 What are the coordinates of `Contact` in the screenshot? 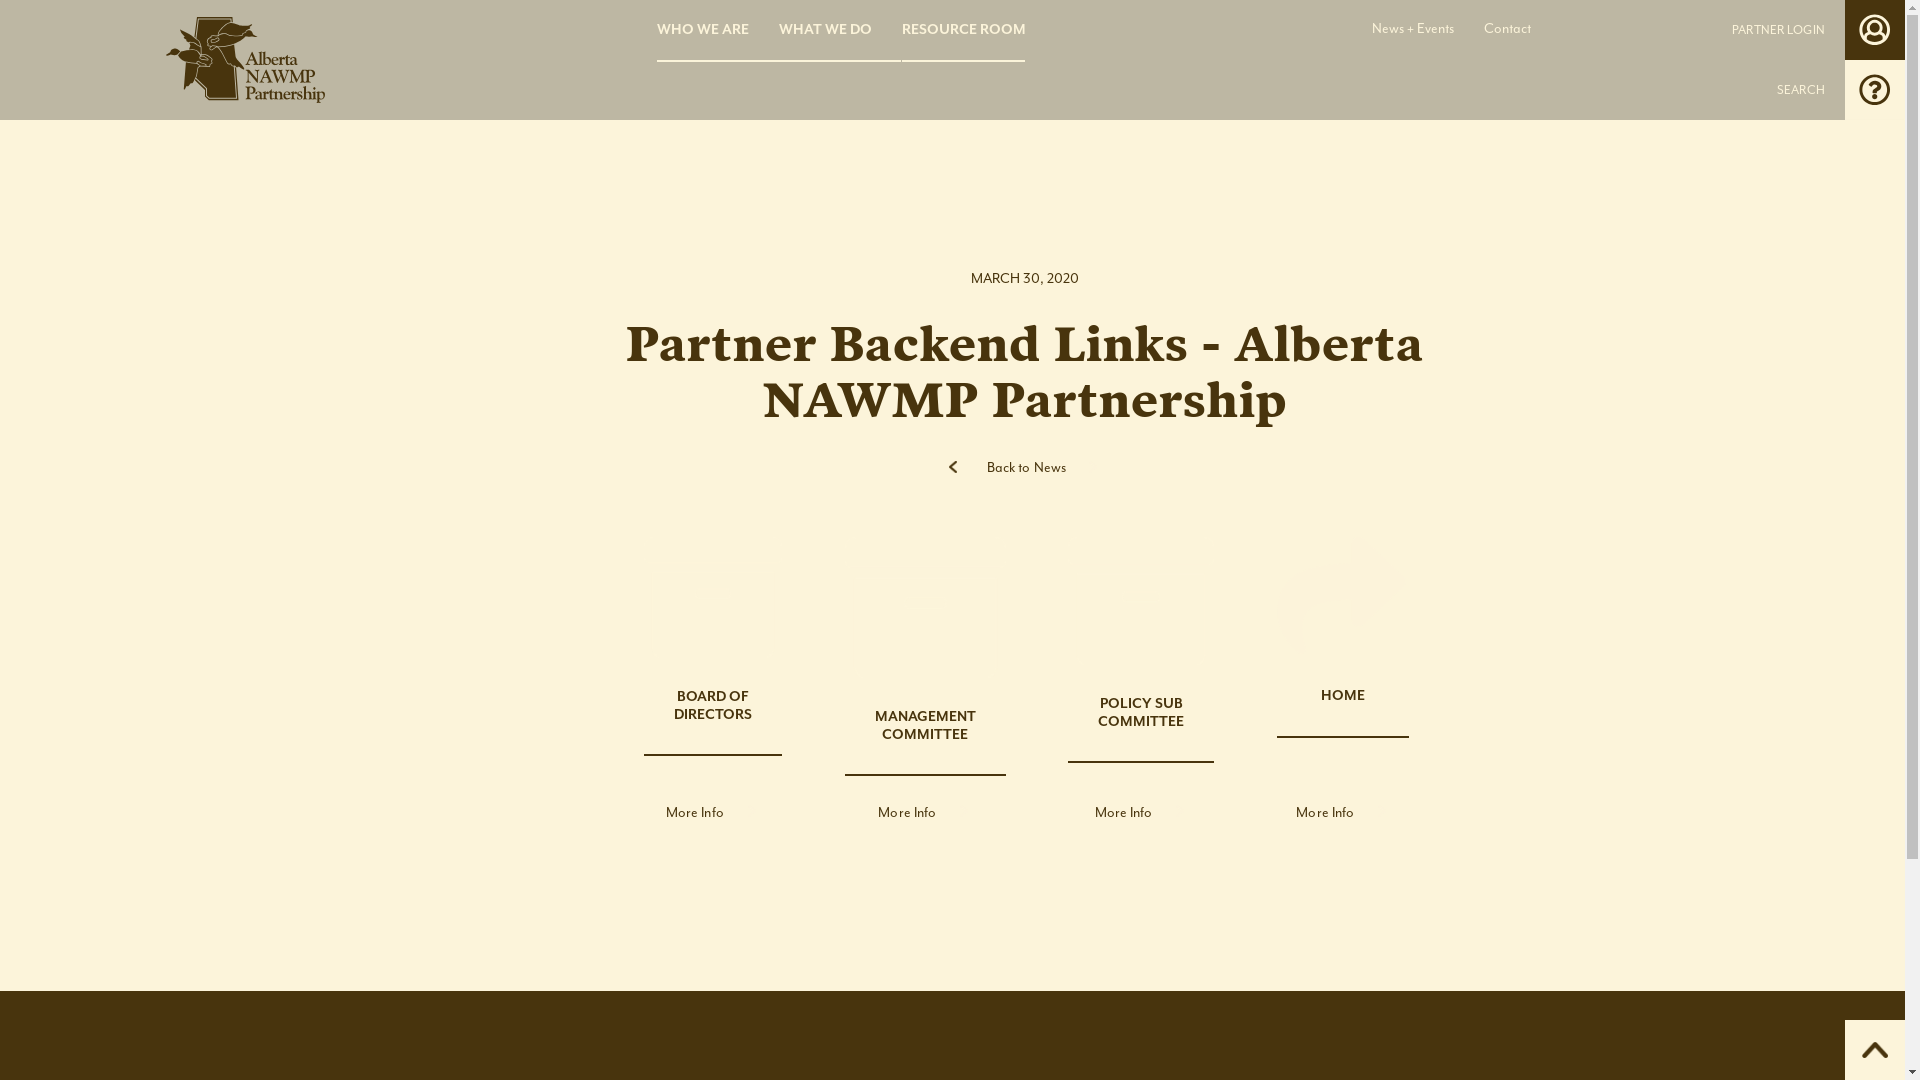 It's located at (1508, 29).